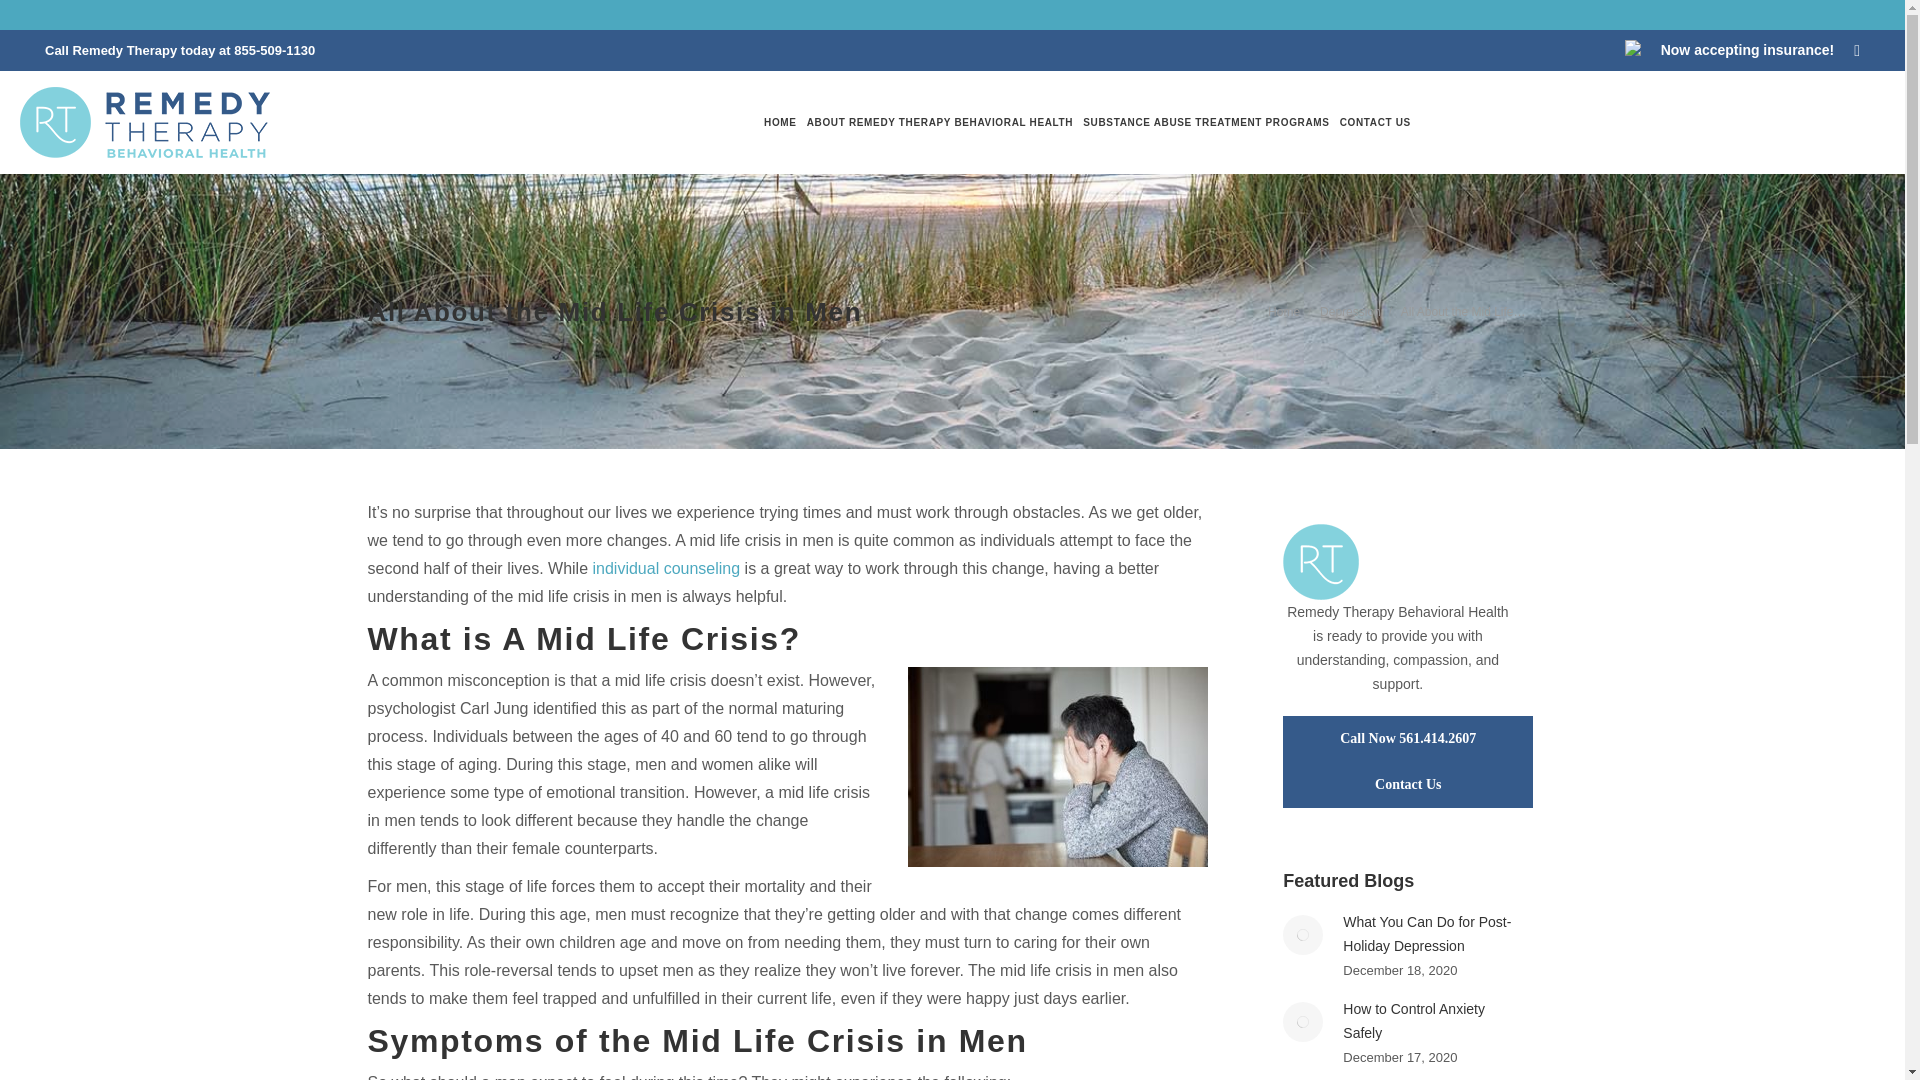 The image size is (1920, 1080). Describe the element at coordinates (32, 21) in the screenshot. I see `Go!` at that location.